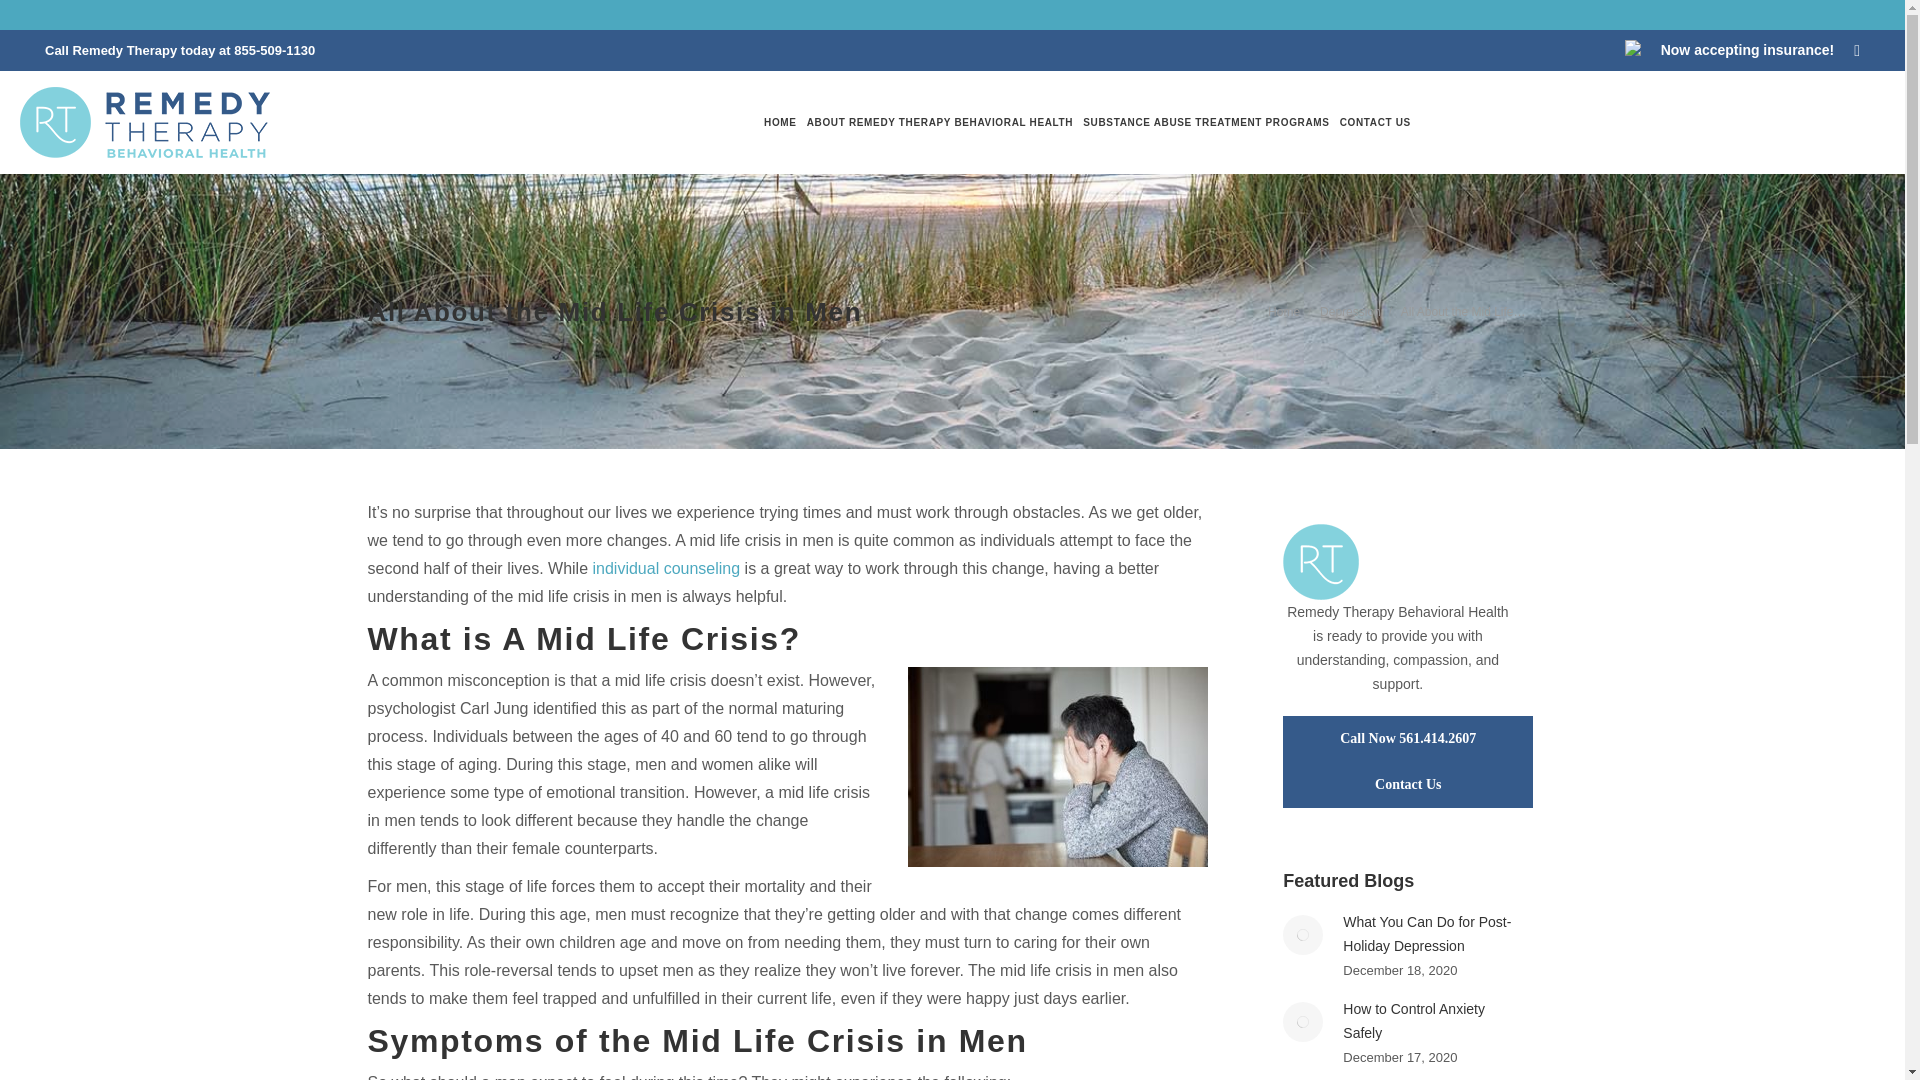 The image size is (1920, 1080). Describe the element at coordinates (32, 21) in the screenshot. I see `Go!` at that location.